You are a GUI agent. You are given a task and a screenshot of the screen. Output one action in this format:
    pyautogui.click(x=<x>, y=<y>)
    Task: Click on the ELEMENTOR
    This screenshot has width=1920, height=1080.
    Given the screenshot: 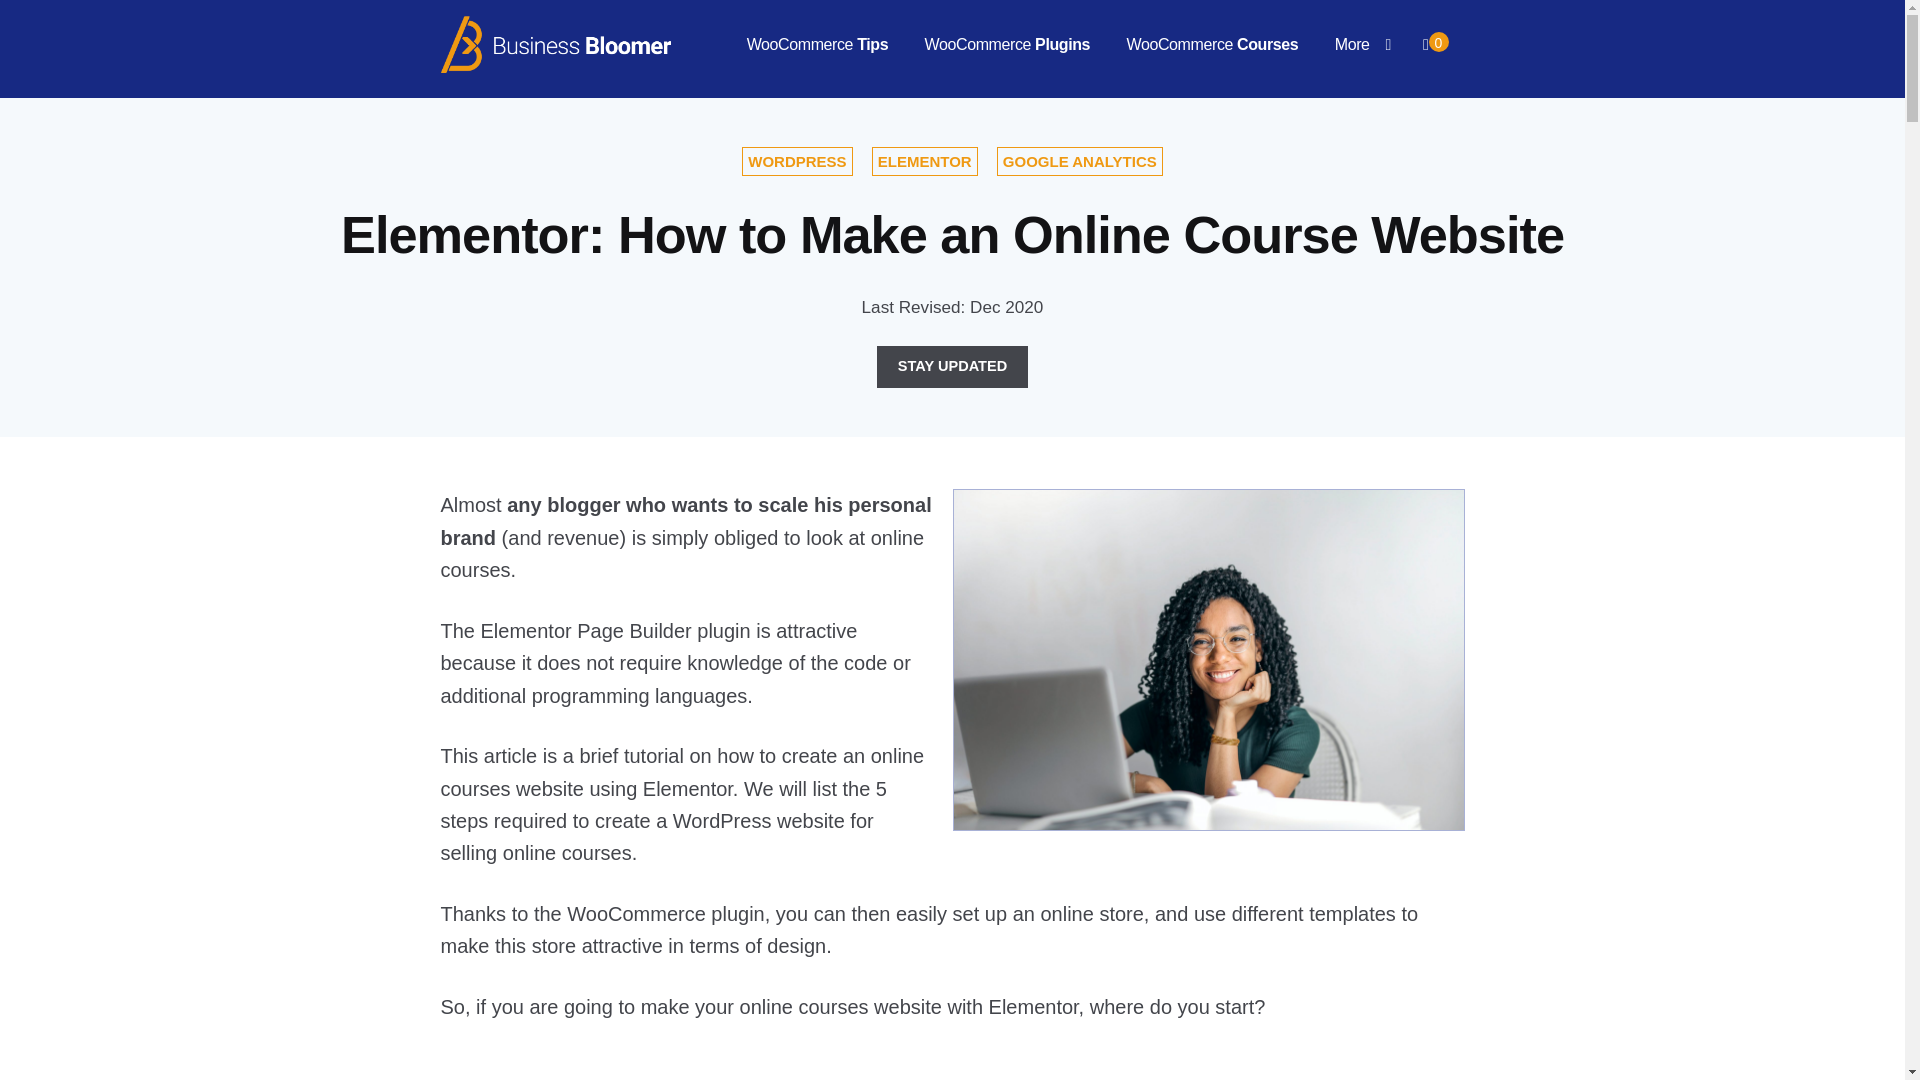 What is the action you would take?
    pyautogui.click(x=924, y=161)
    